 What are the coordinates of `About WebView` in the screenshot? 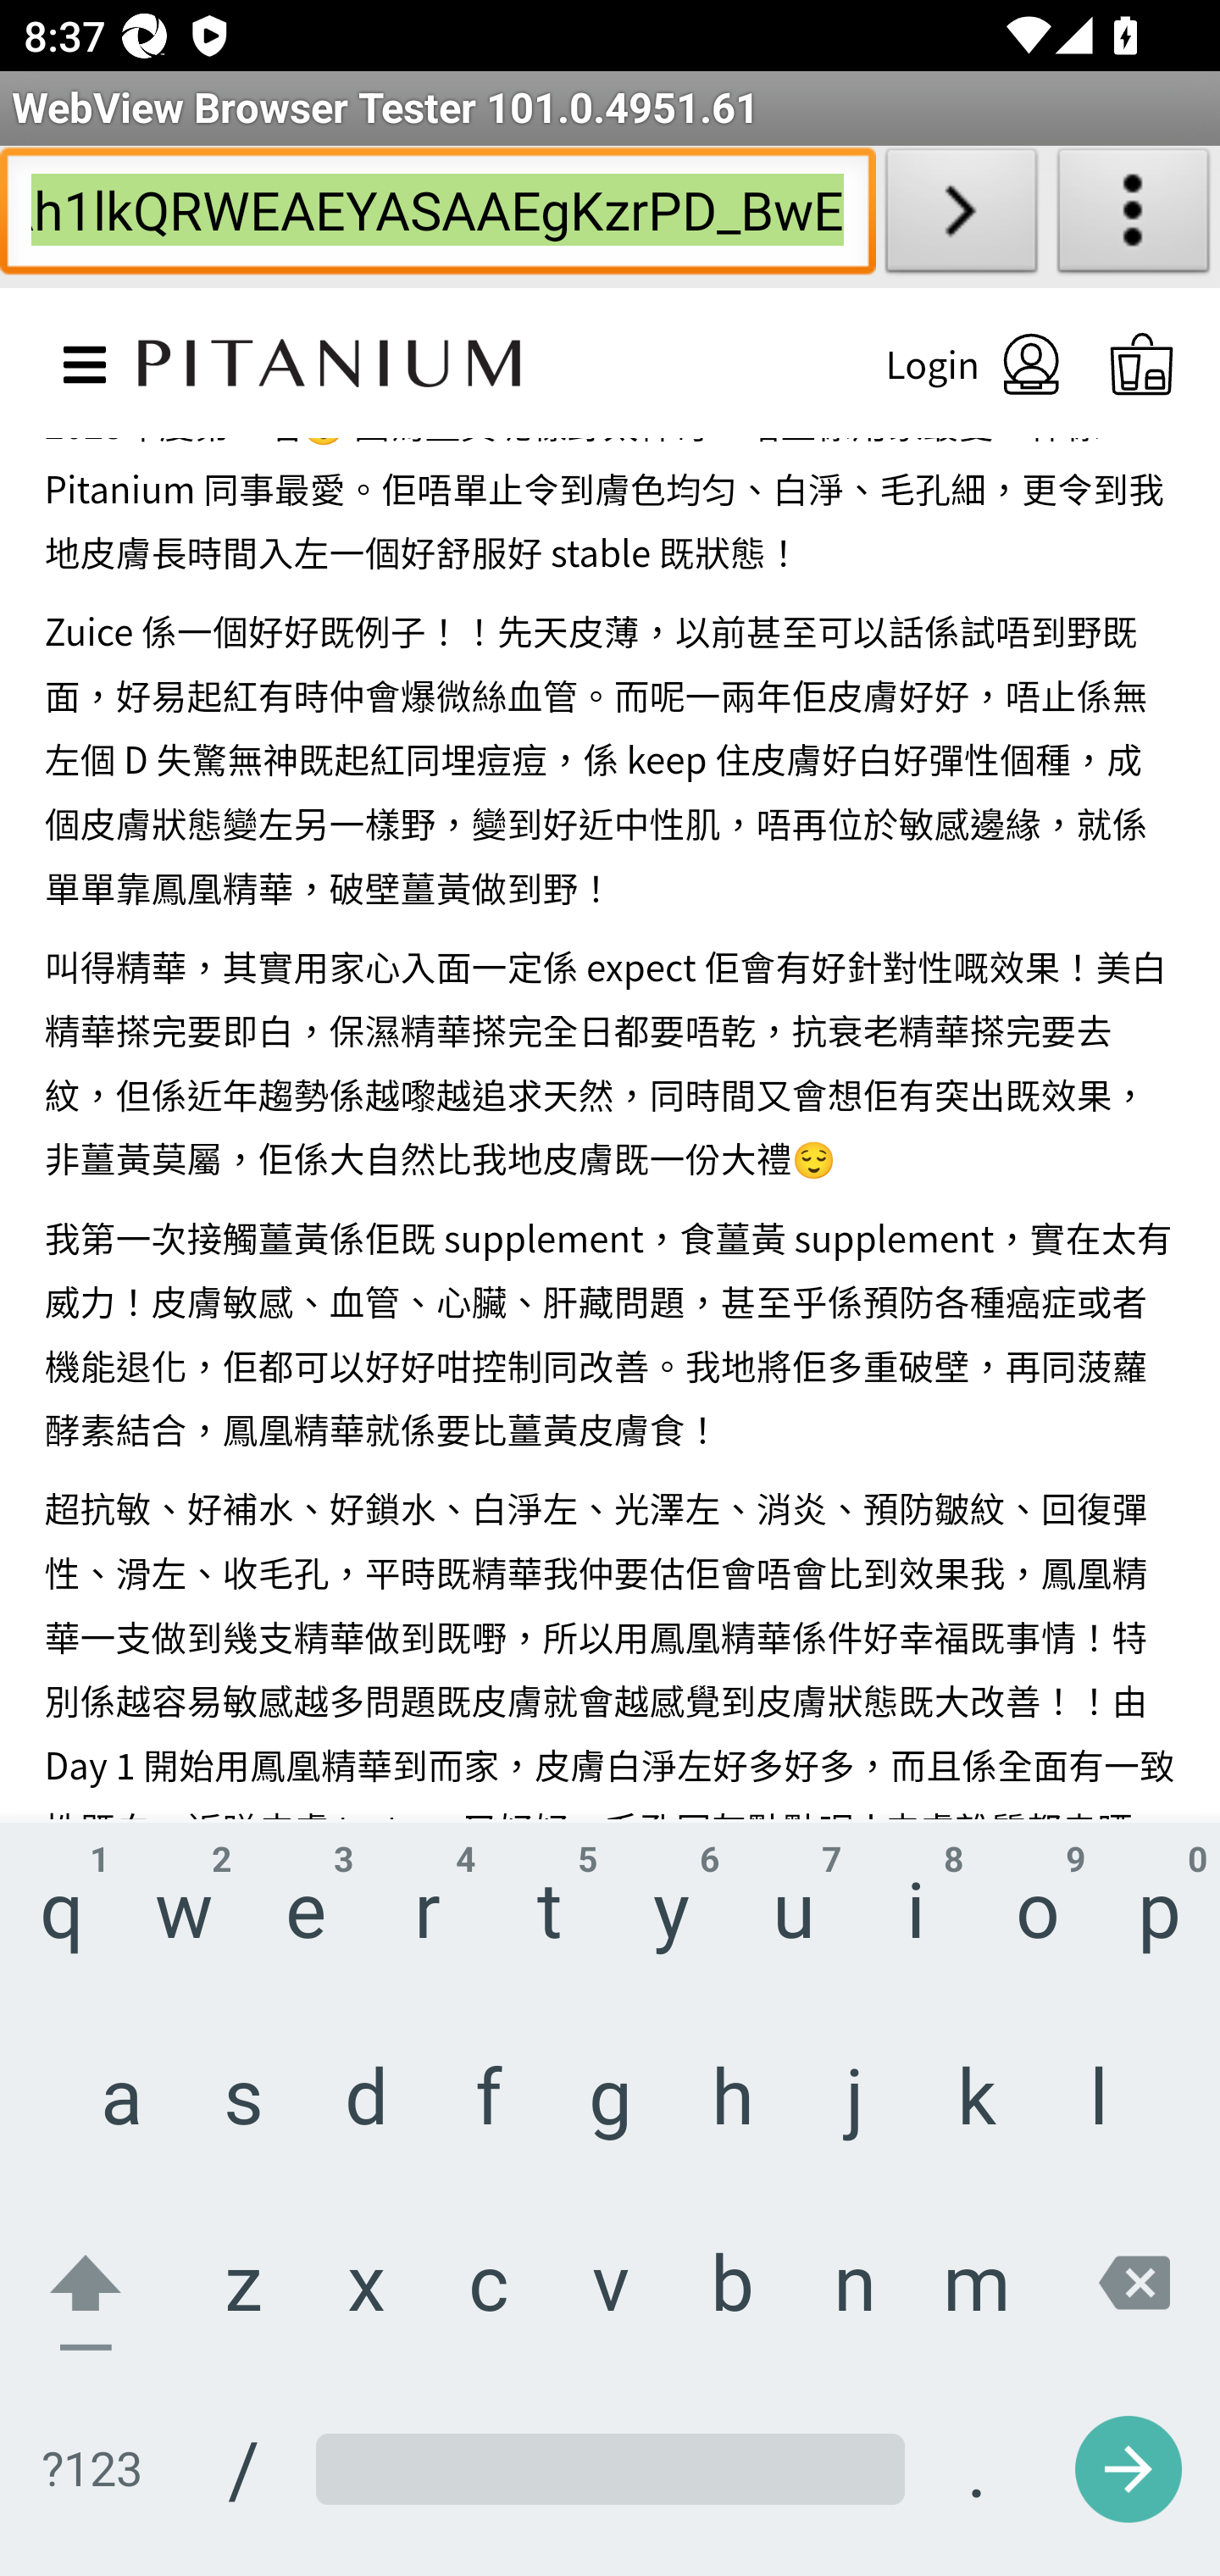 It's located at (1134, 217).